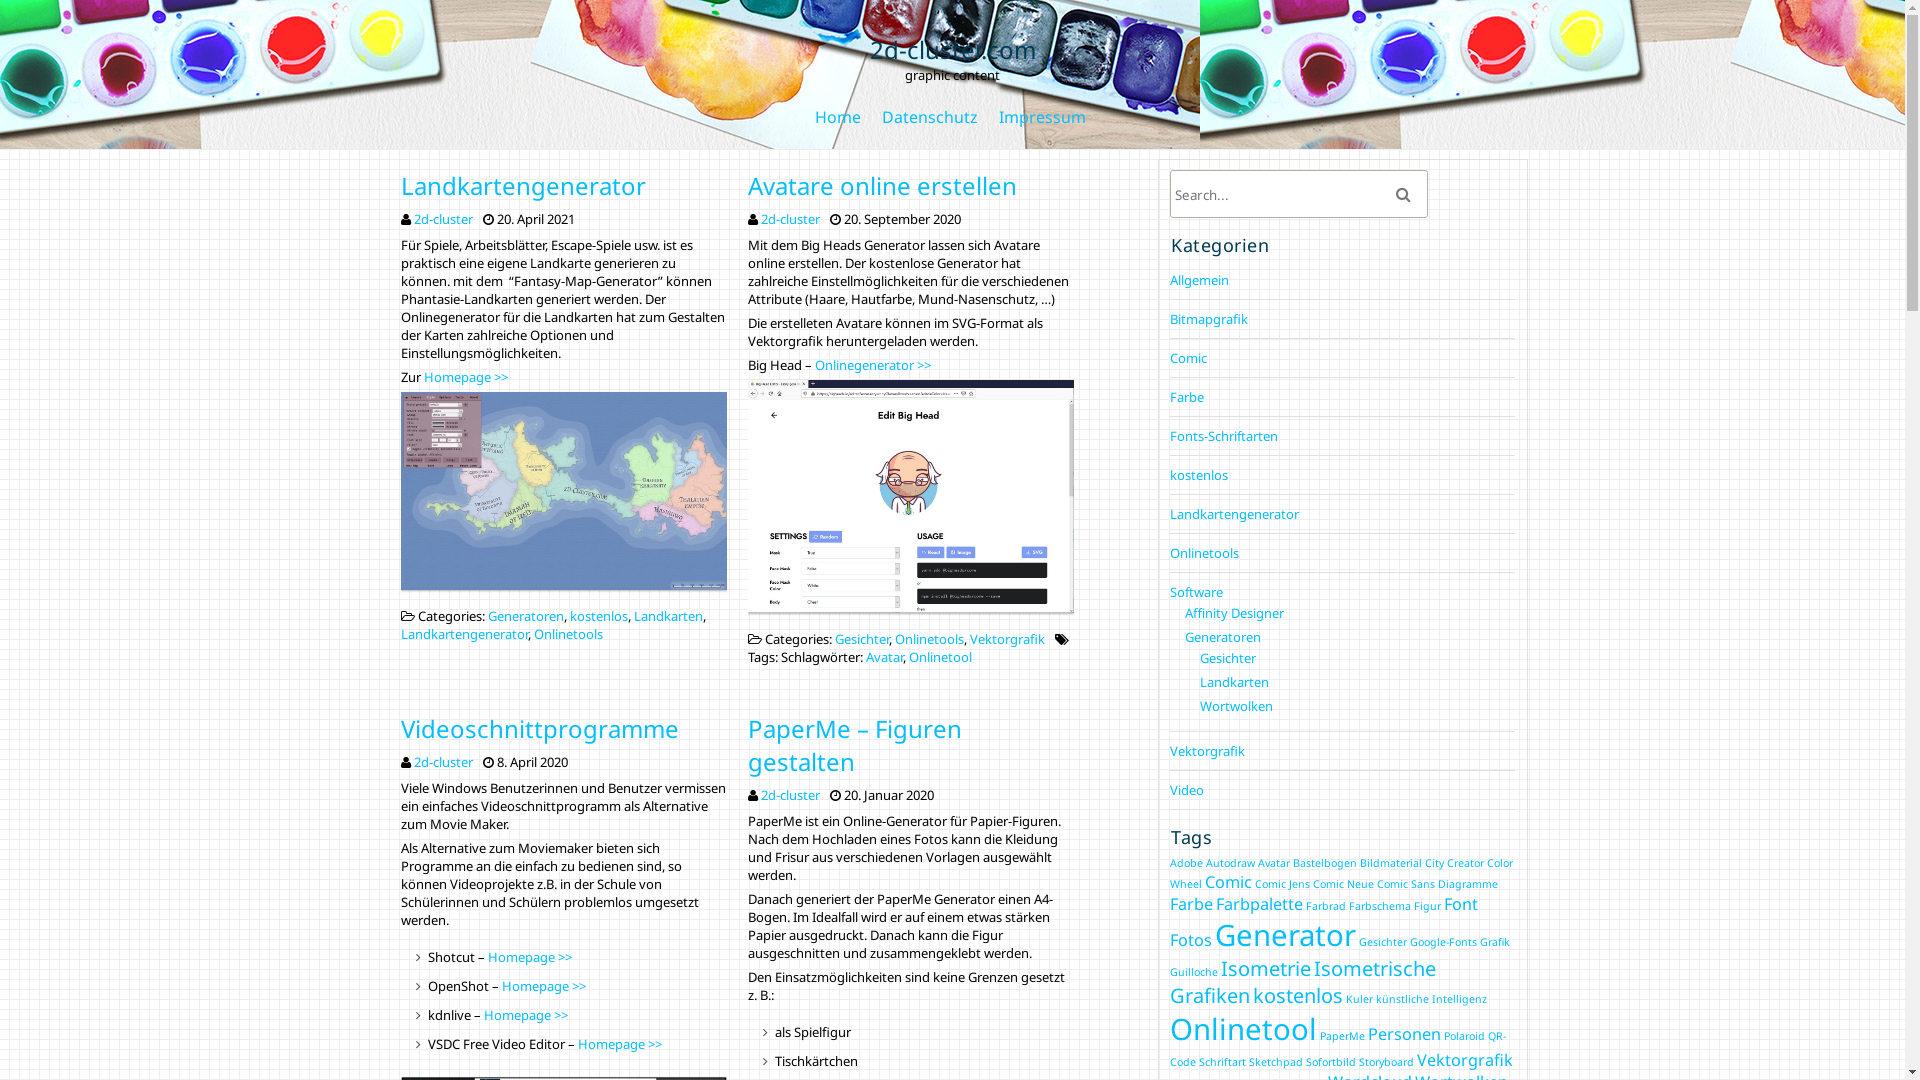 The image size is (1920, 1080). Describe the element at coordinates (930, 639) in the screenshot. I see `Onlinetools` at that location.